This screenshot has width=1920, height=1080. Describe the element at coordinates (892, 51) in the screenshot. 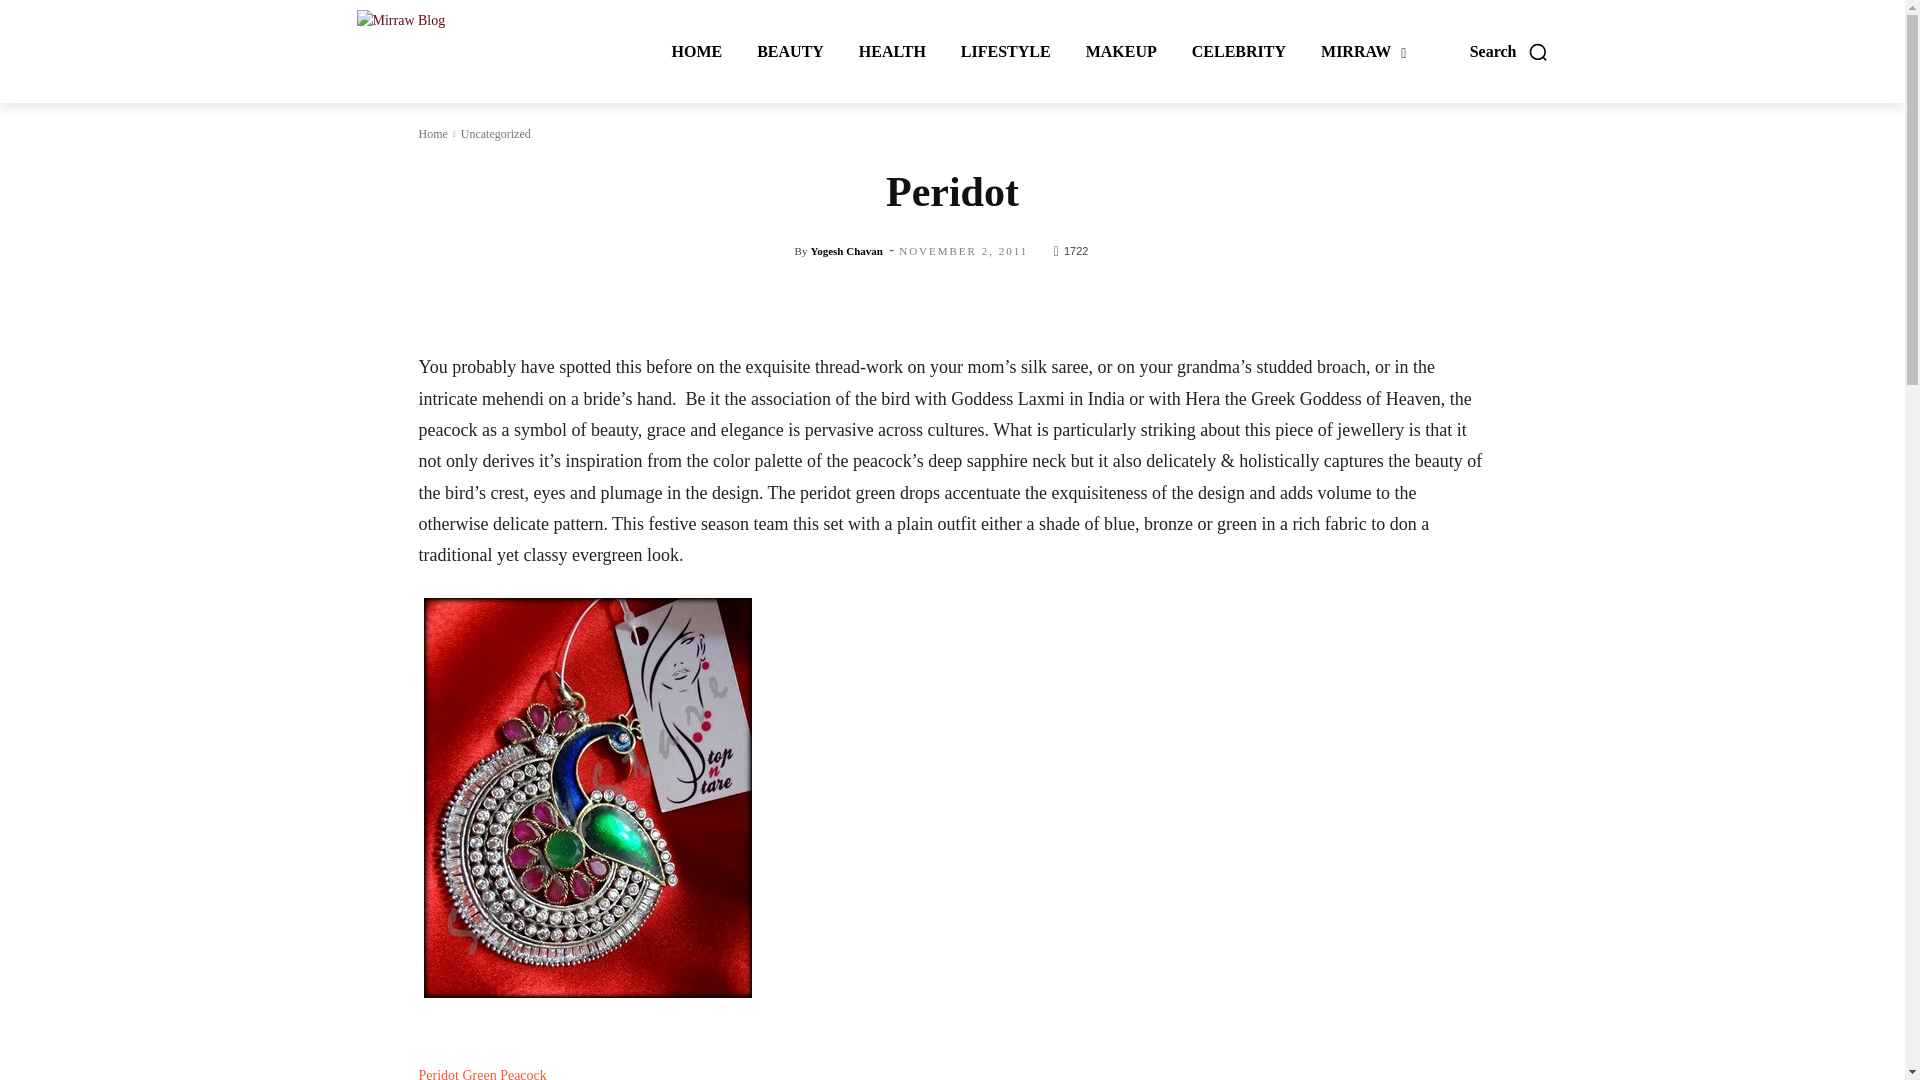

I see `HEALTH` at that location.